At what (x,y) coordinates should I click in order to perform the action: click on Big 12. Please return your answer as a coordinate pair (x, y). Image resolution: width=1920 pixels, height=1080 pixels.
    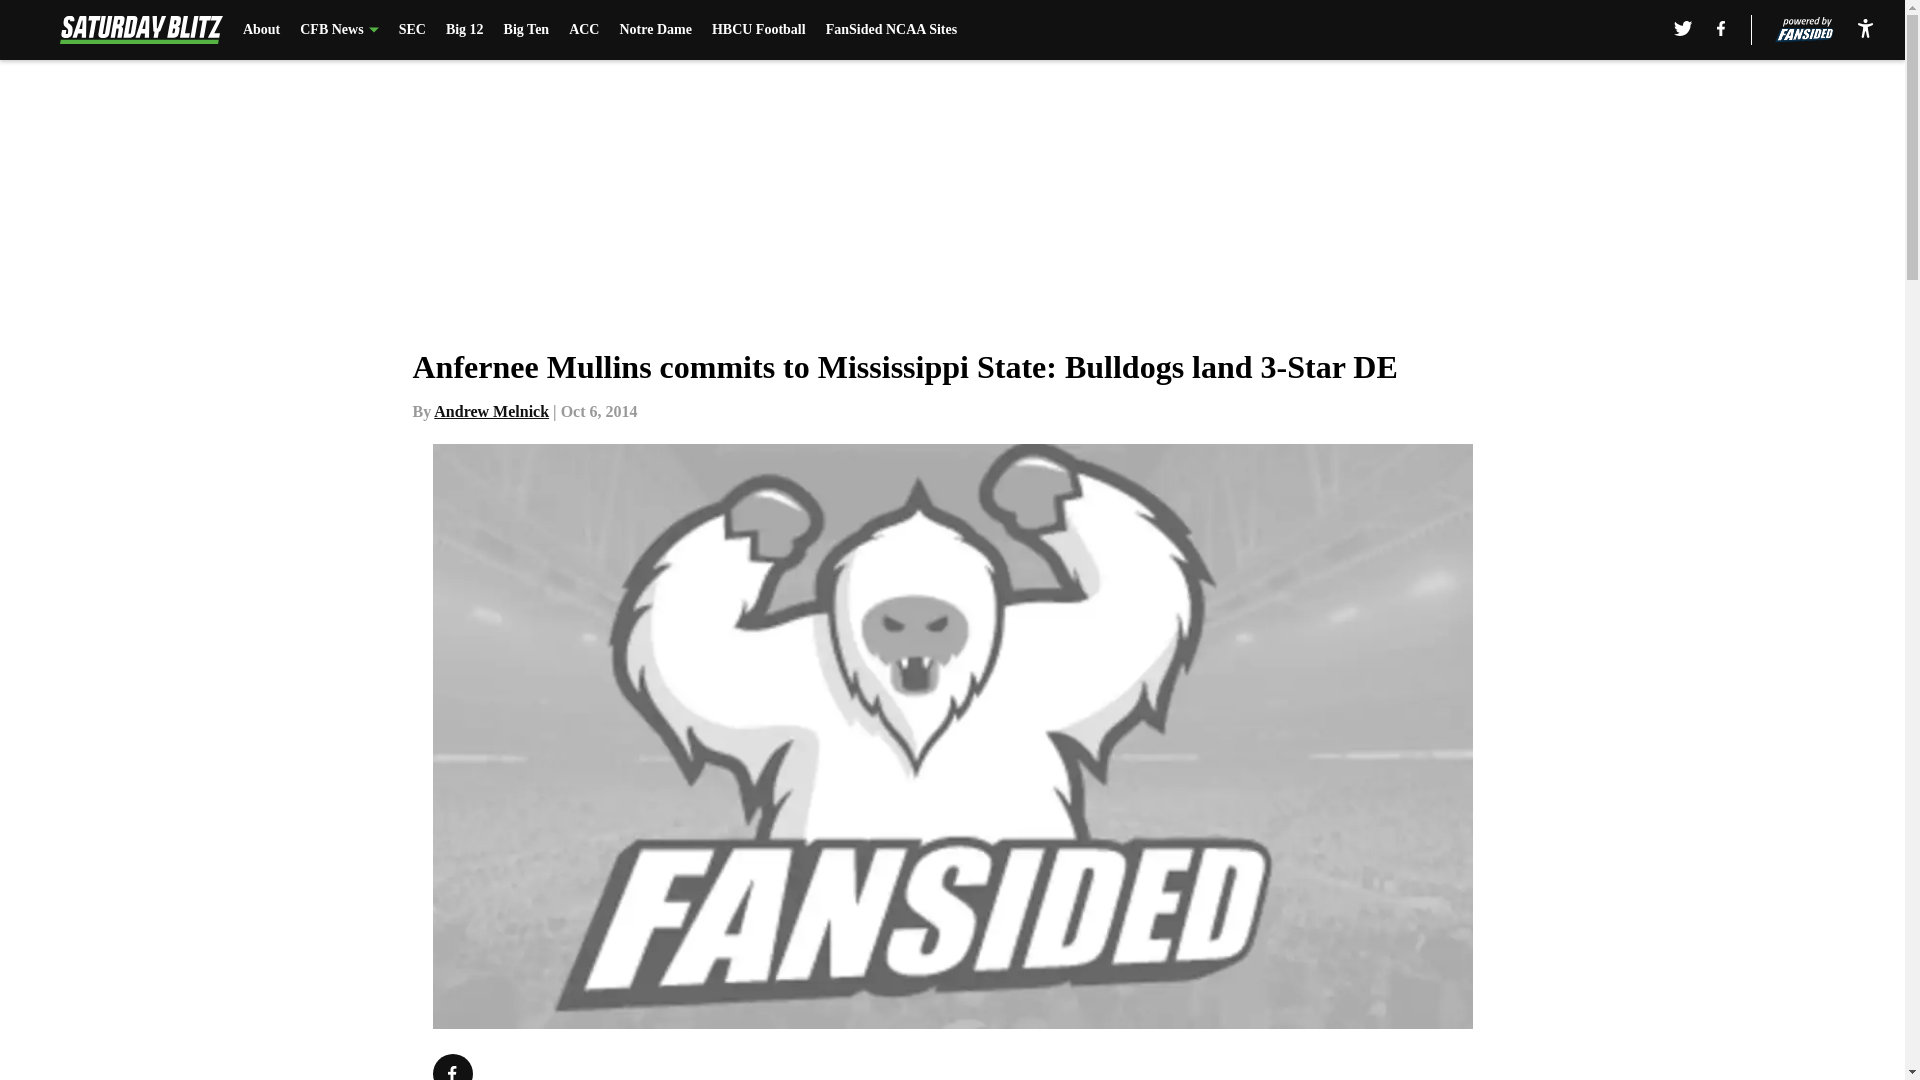
    Looking at the image, I should click on (464, 30).